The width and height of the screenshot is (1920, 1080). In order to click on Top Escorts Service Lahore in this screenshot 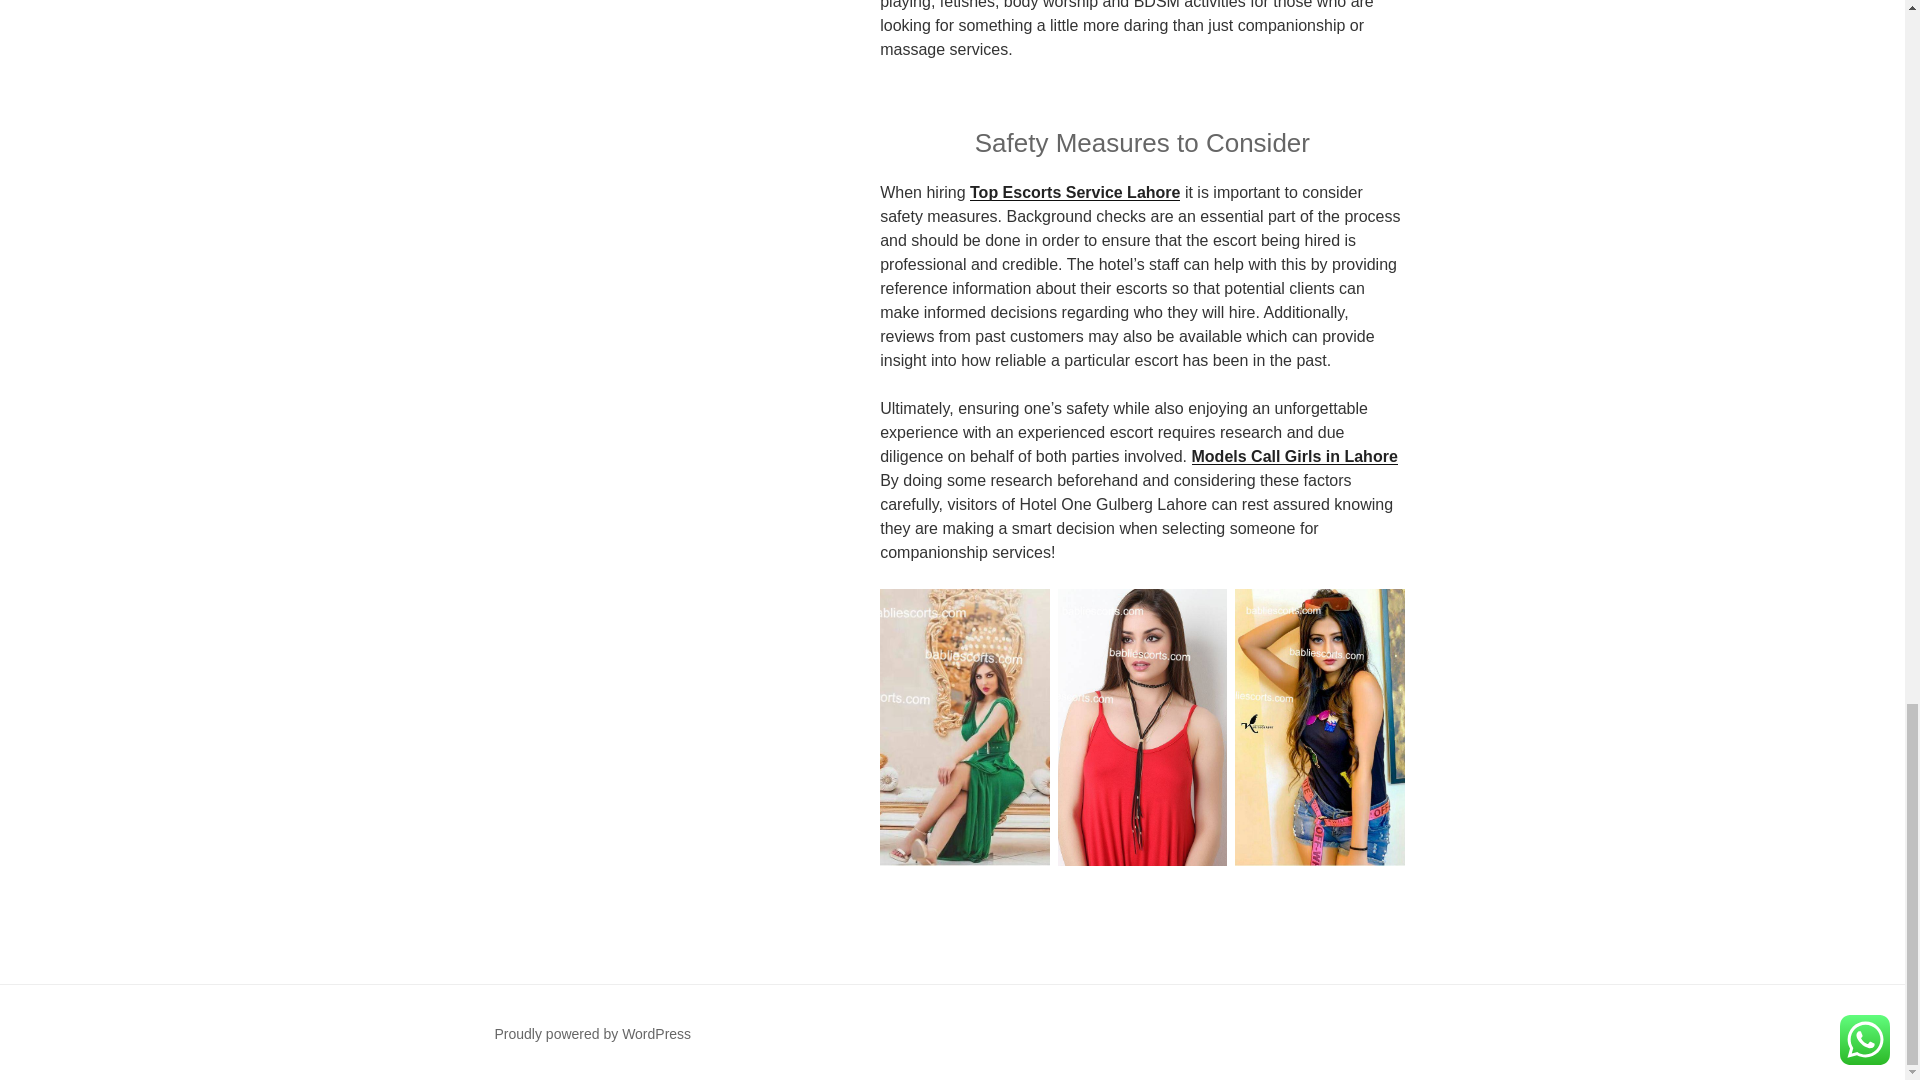, I will do `click(1074, 192)`.